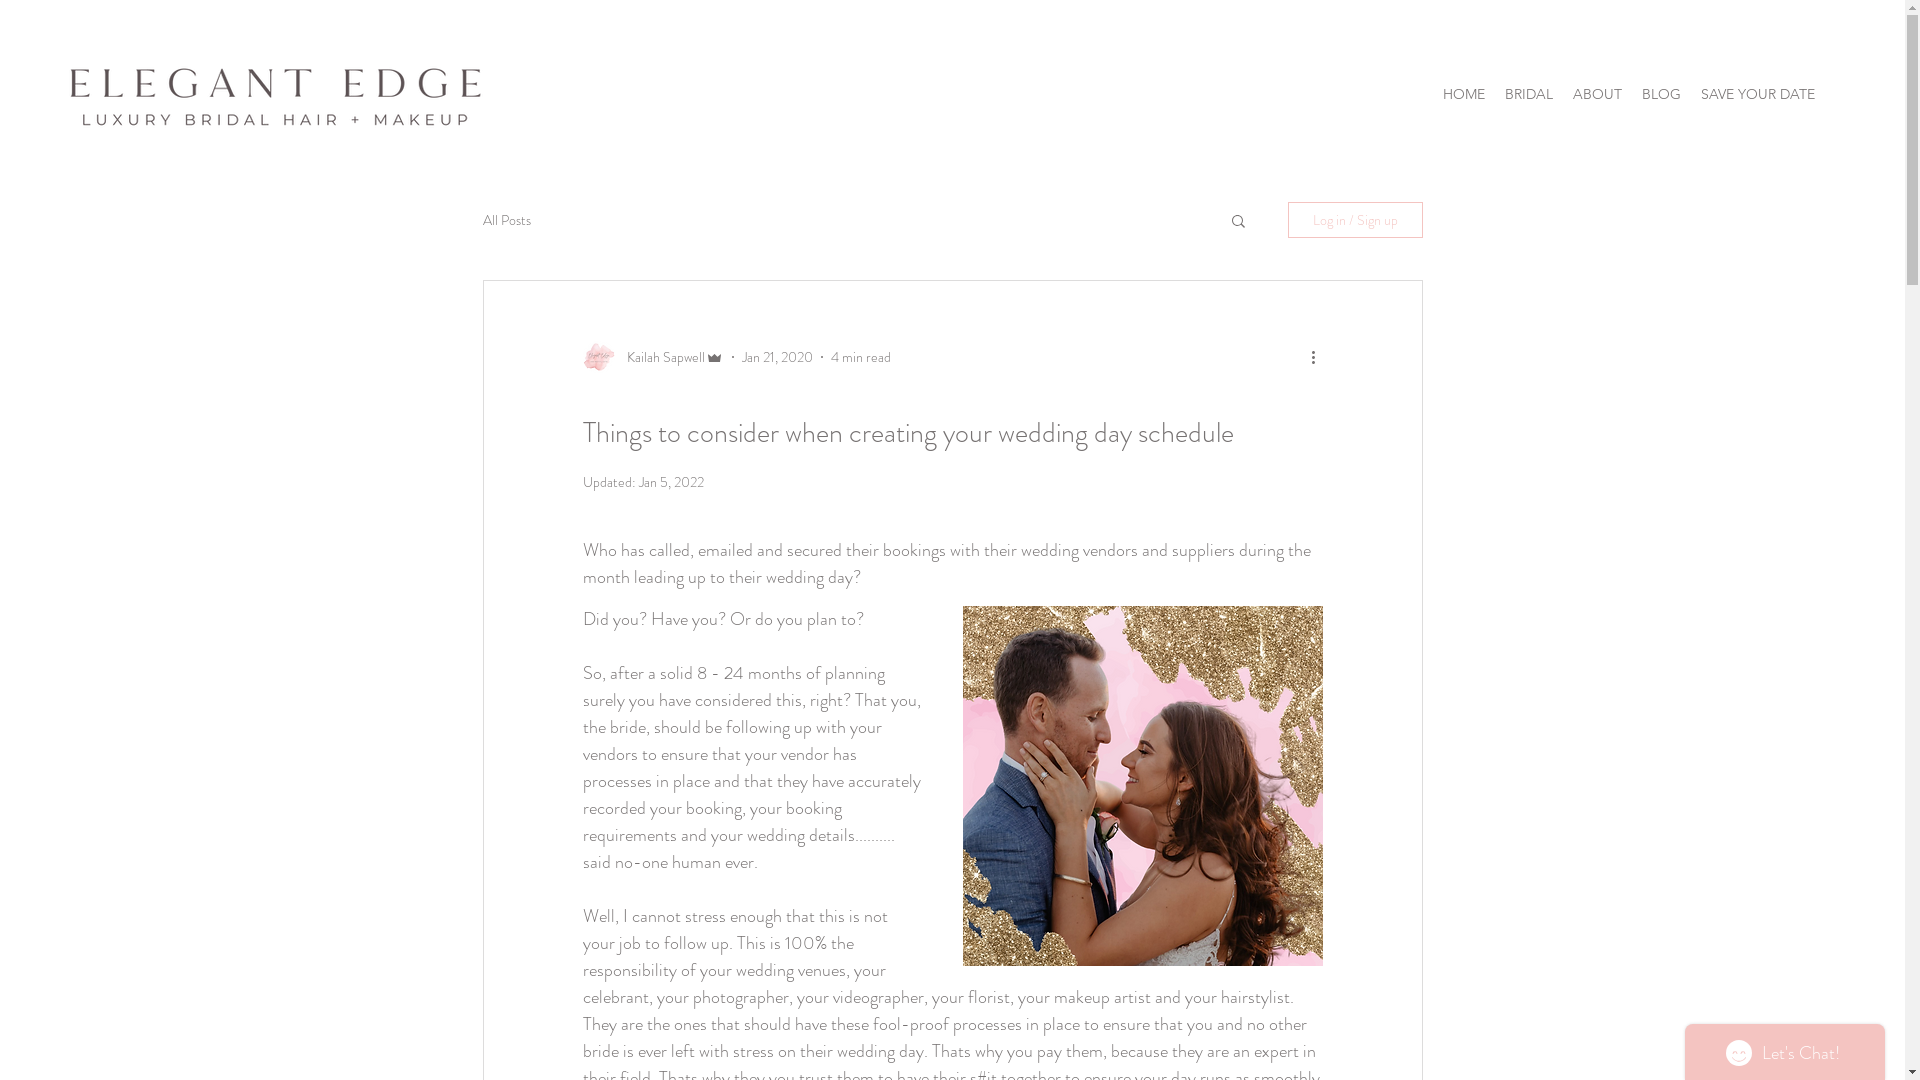 The image size is (1920, 1080). Describe the element at coordinates (1598, 94) in the screenshot. I see `ABOUT` at that location.